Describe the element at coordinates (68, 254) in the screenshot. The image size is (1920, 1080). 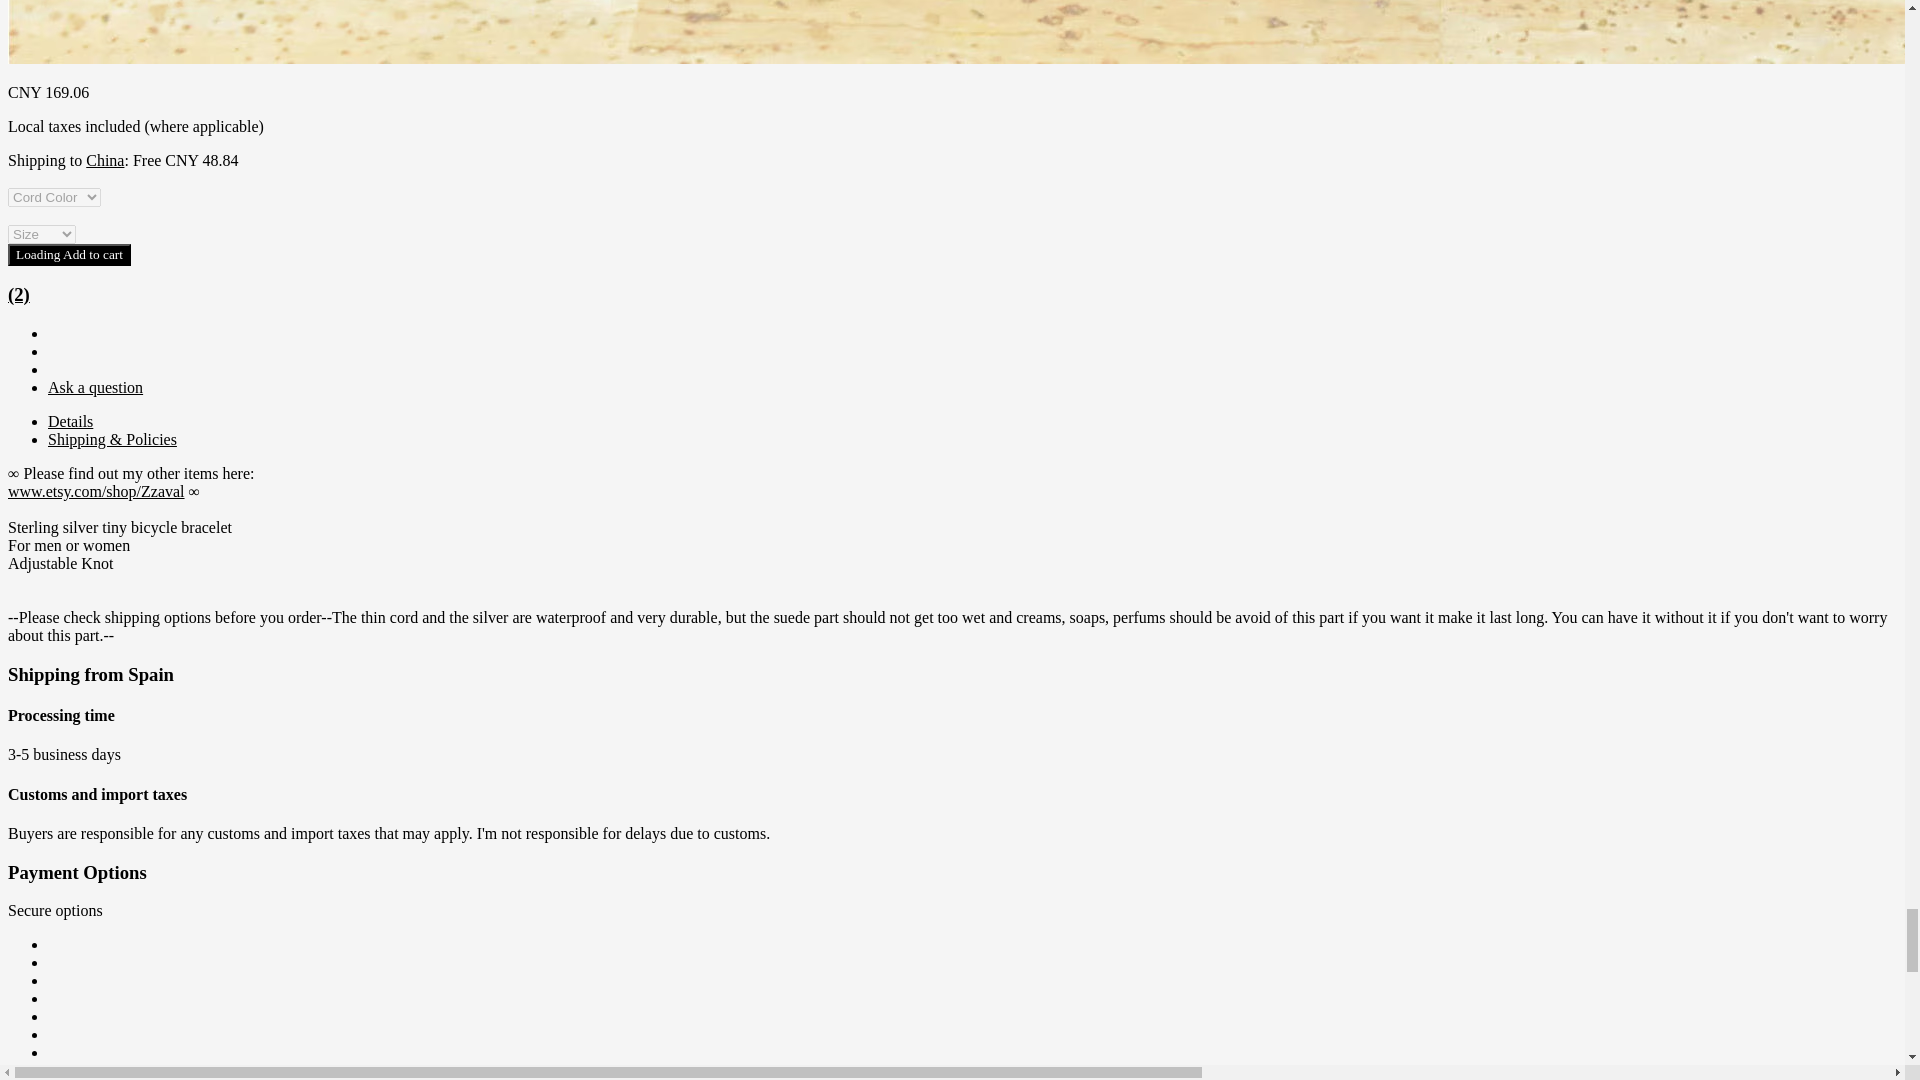
I see `Loading Add to cart` at that location.